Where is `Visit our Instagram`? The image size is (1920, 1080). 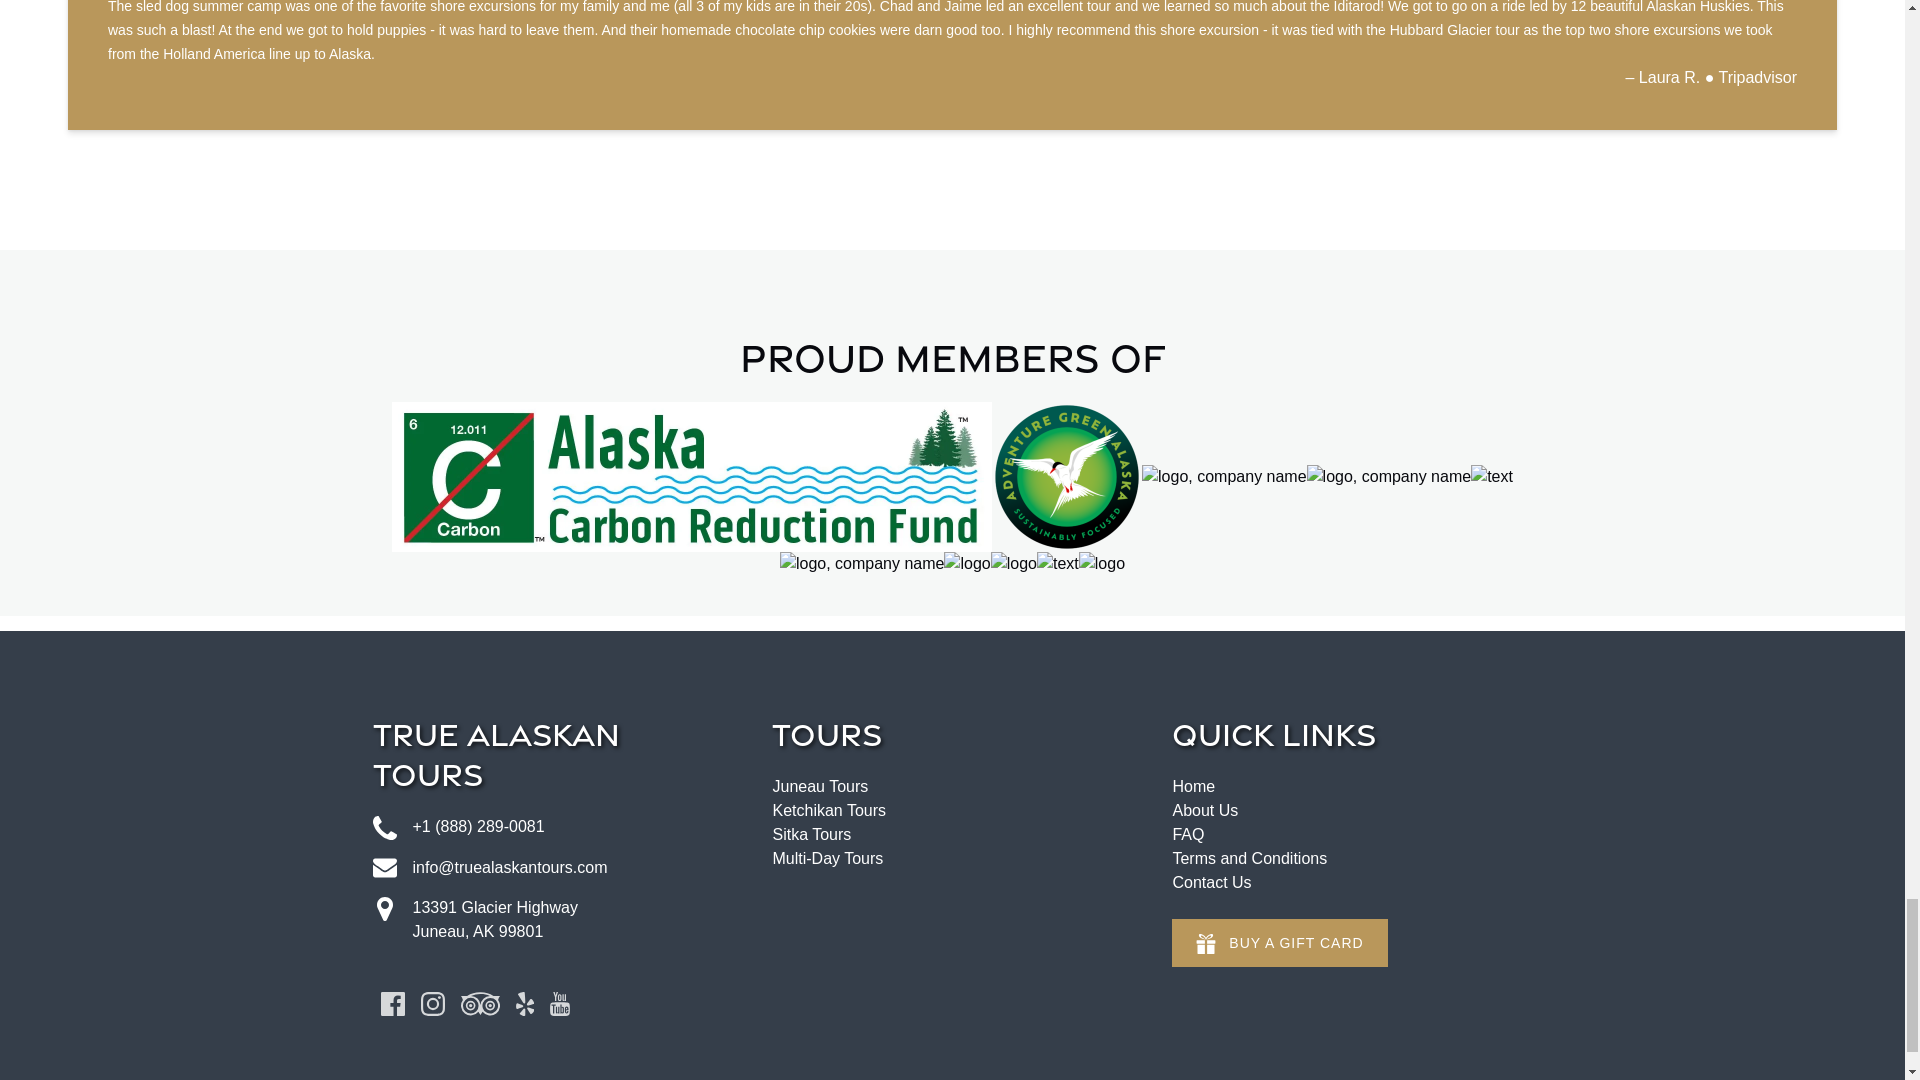
Visit our Instagram is located at coordinates (432, 1004).